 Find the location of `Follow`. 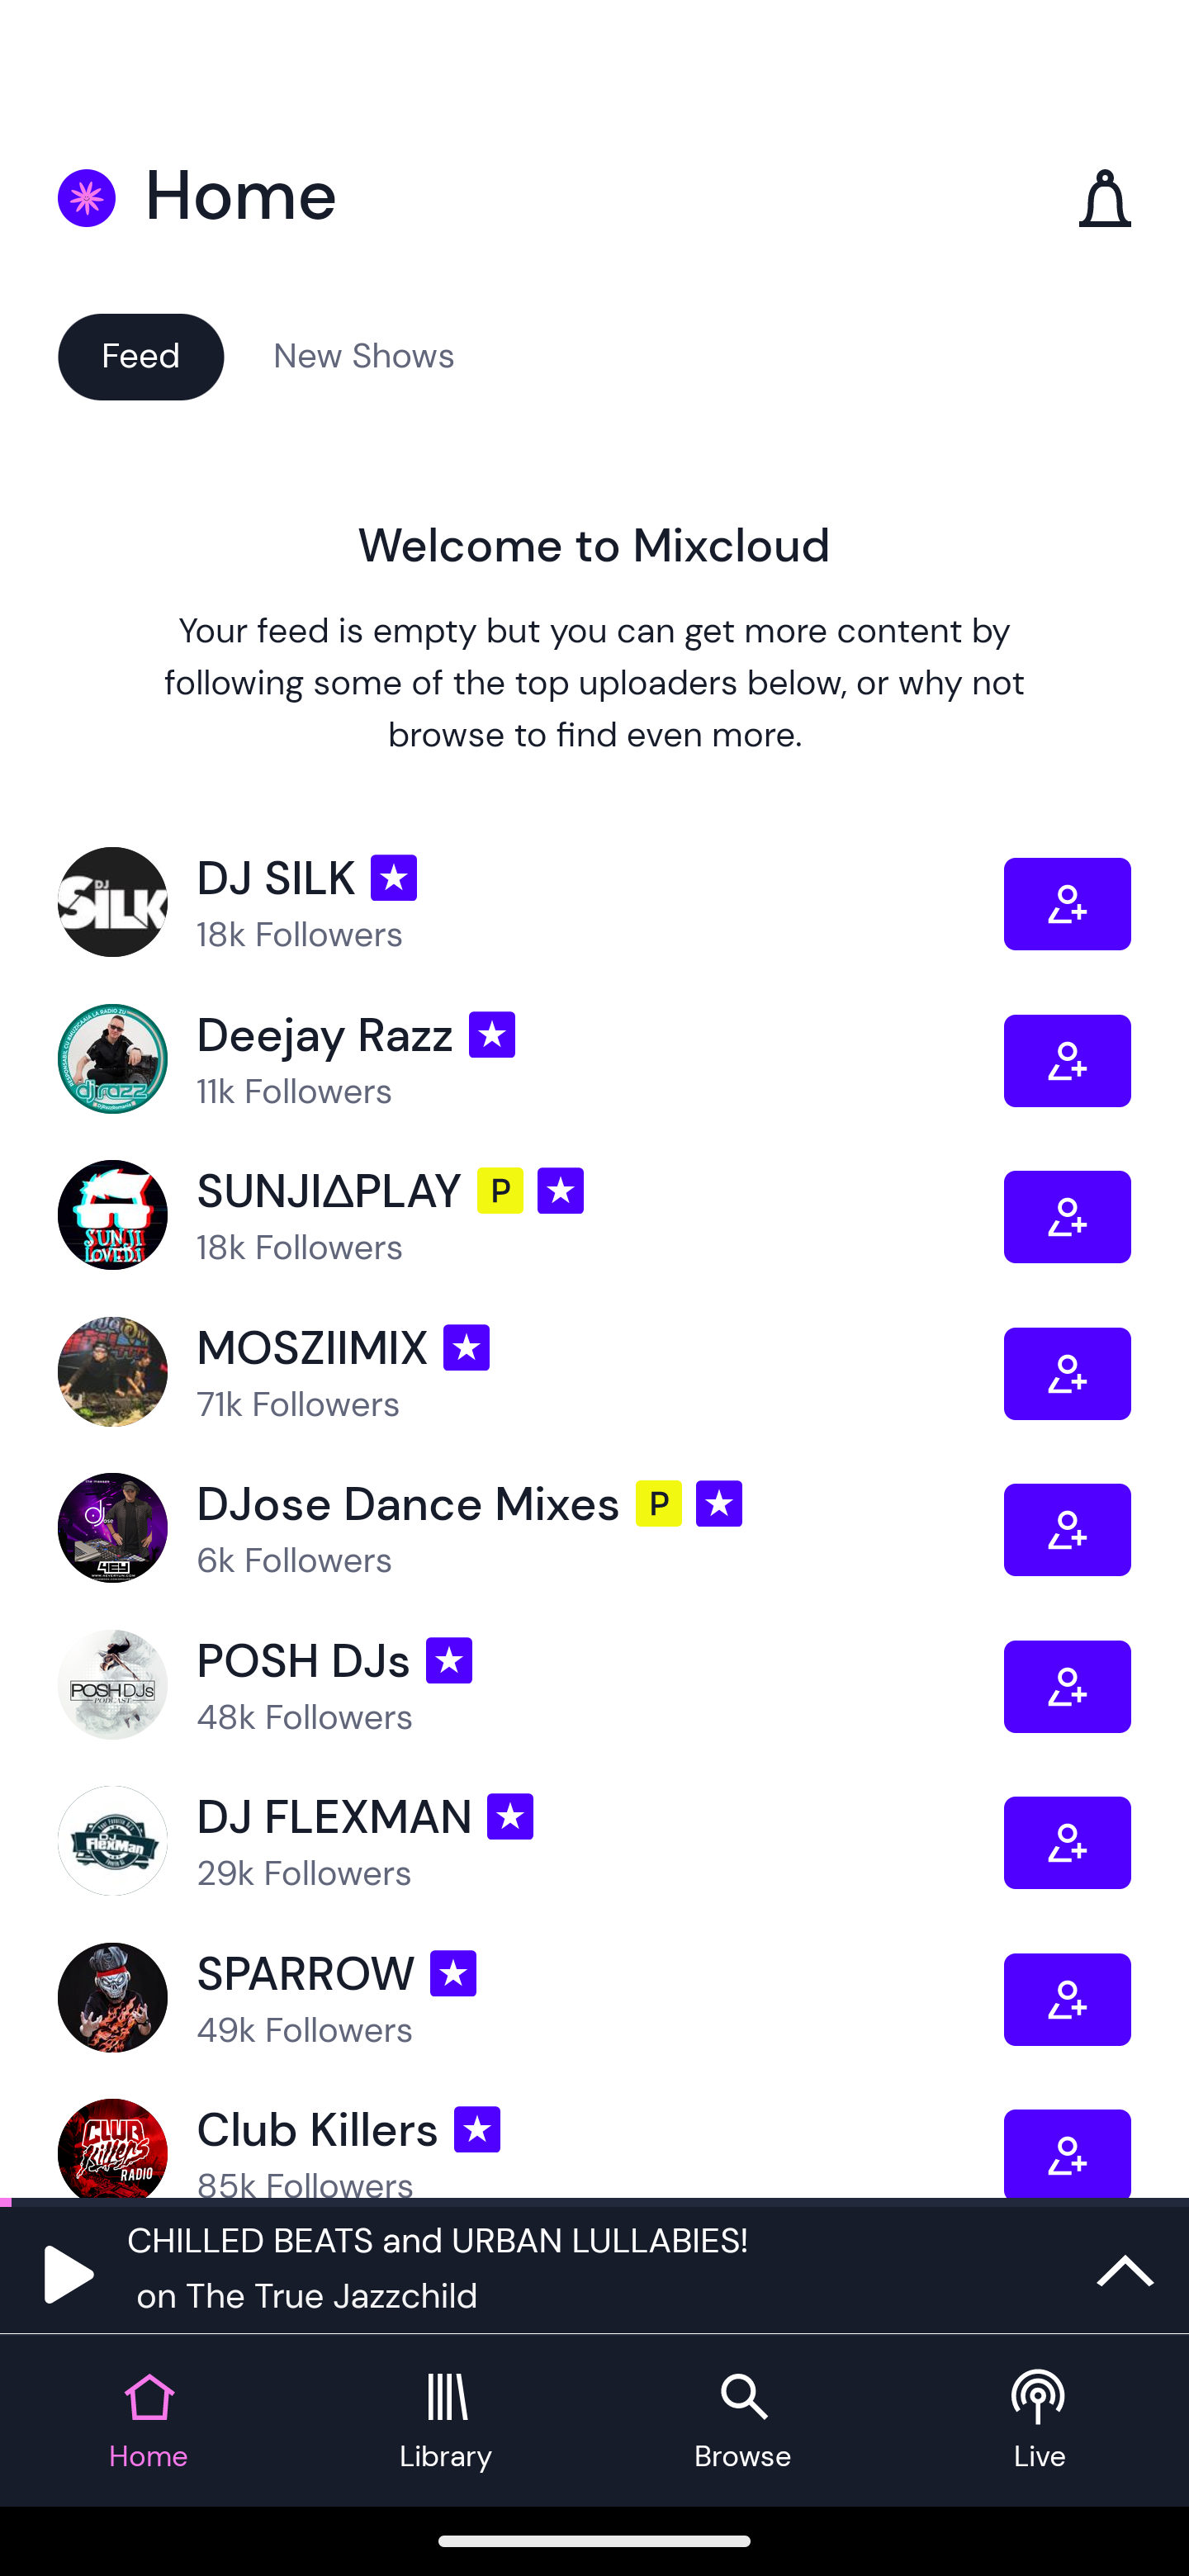

Follow is located at coordinates (1067, 1061).